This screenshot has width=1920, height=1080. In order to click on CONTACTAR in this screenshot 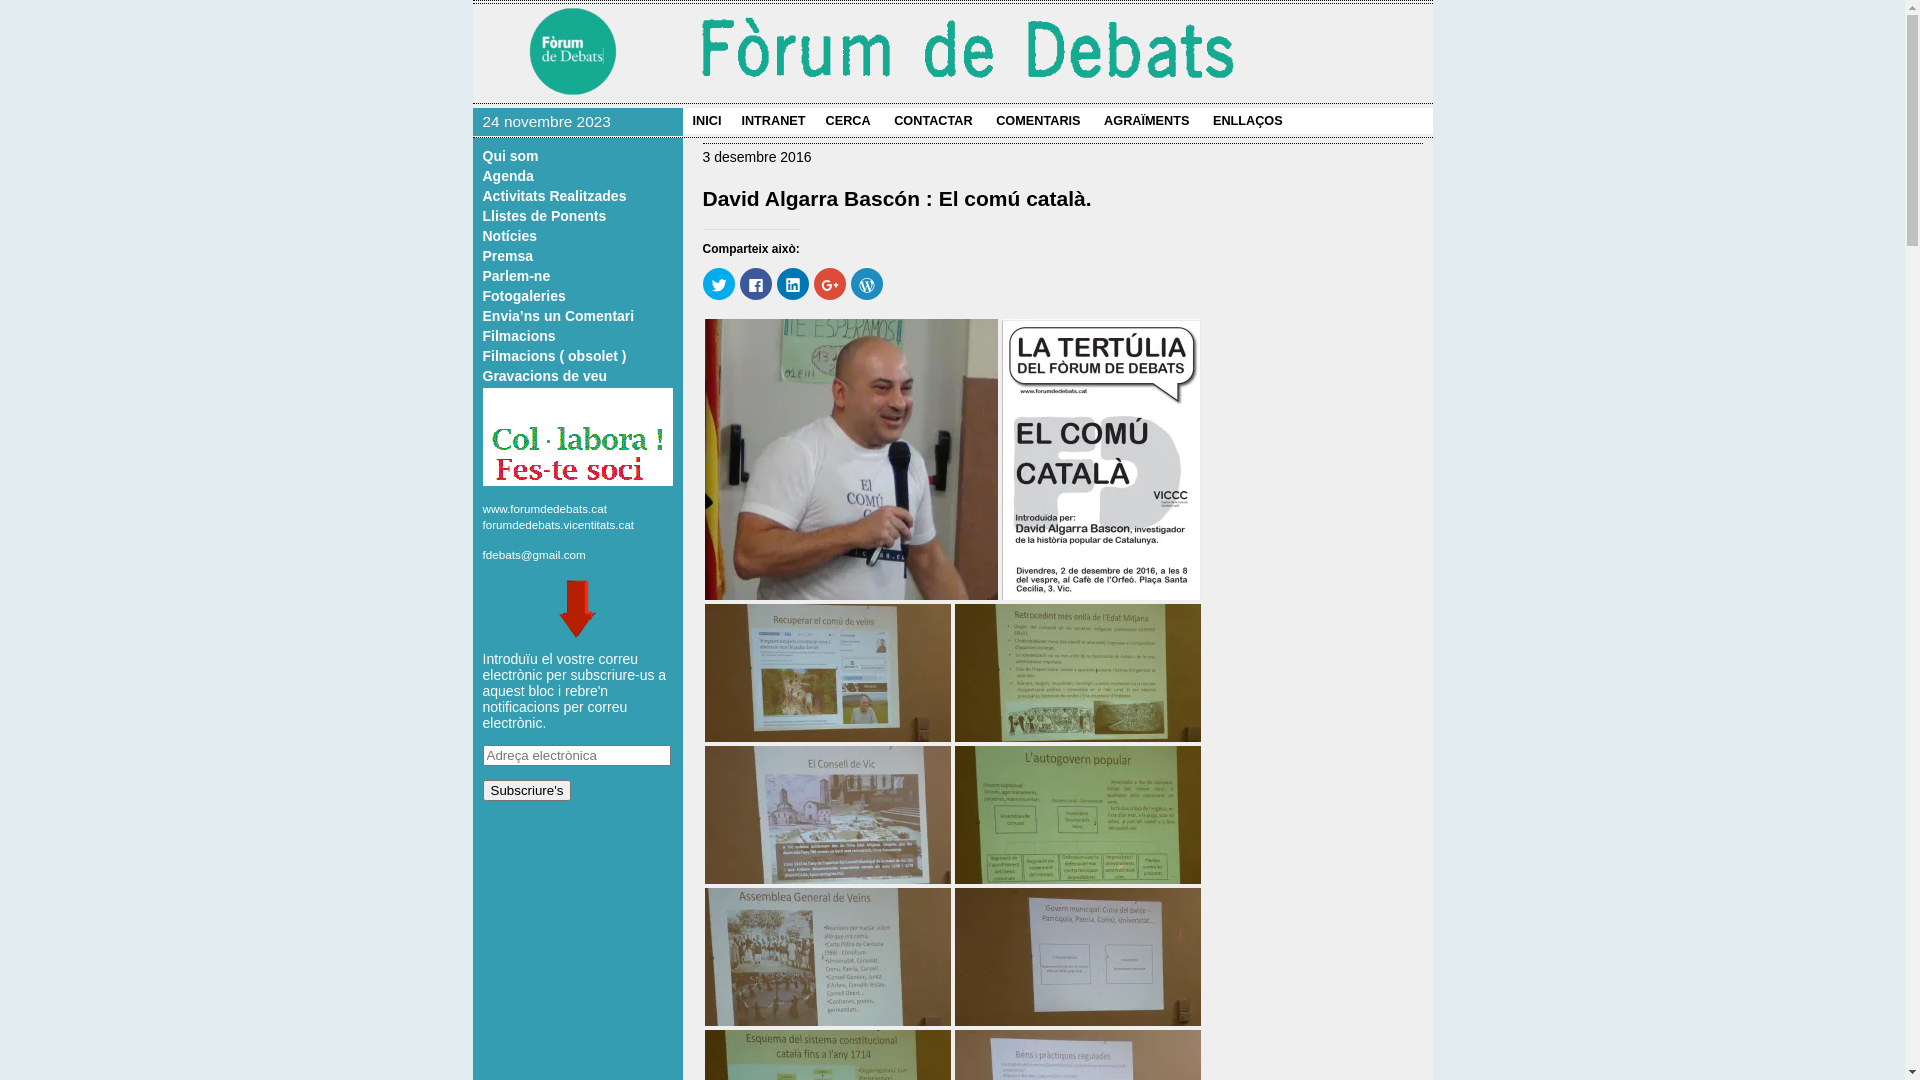, I will do `click(933, 121)`.